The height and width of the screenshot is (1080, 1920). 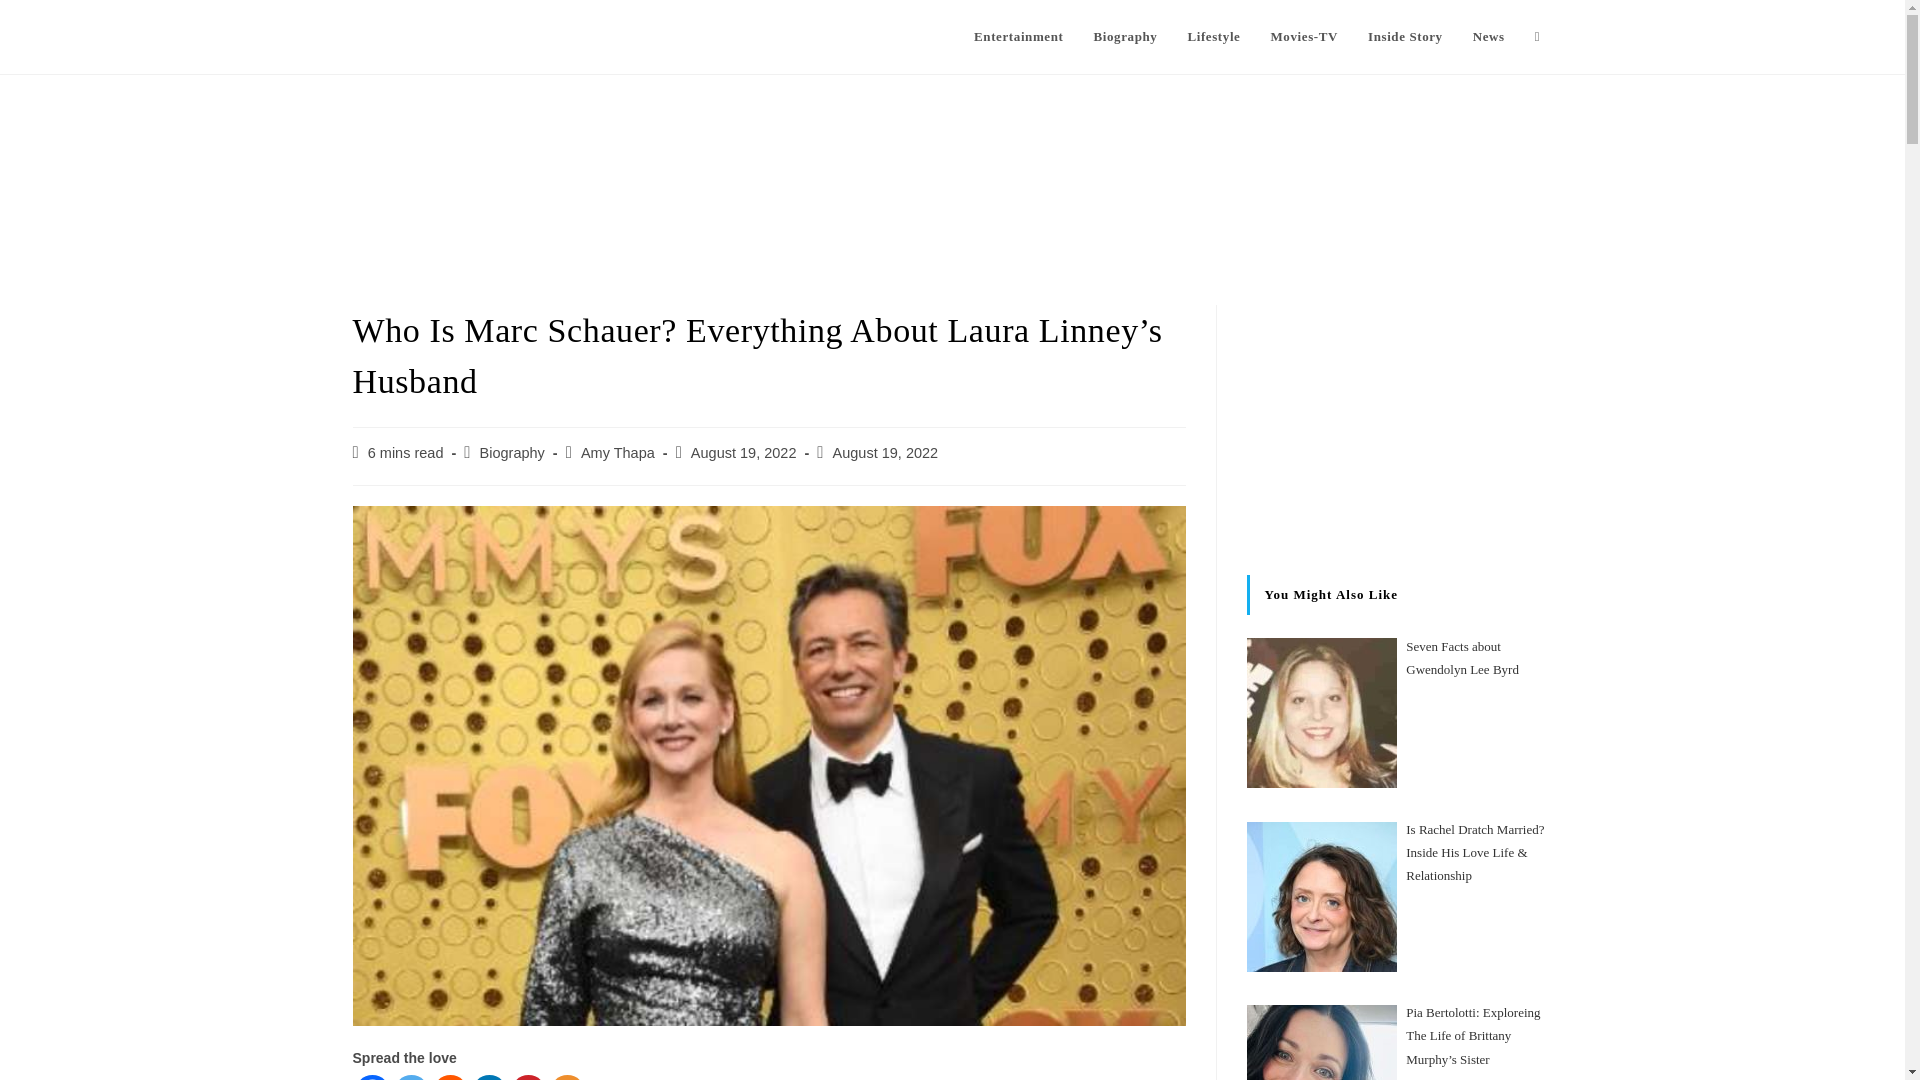 What do you see at coordinates (489, 1077) in the screenshot?
I see `Linkedin` at bounding box center [489, 1077].